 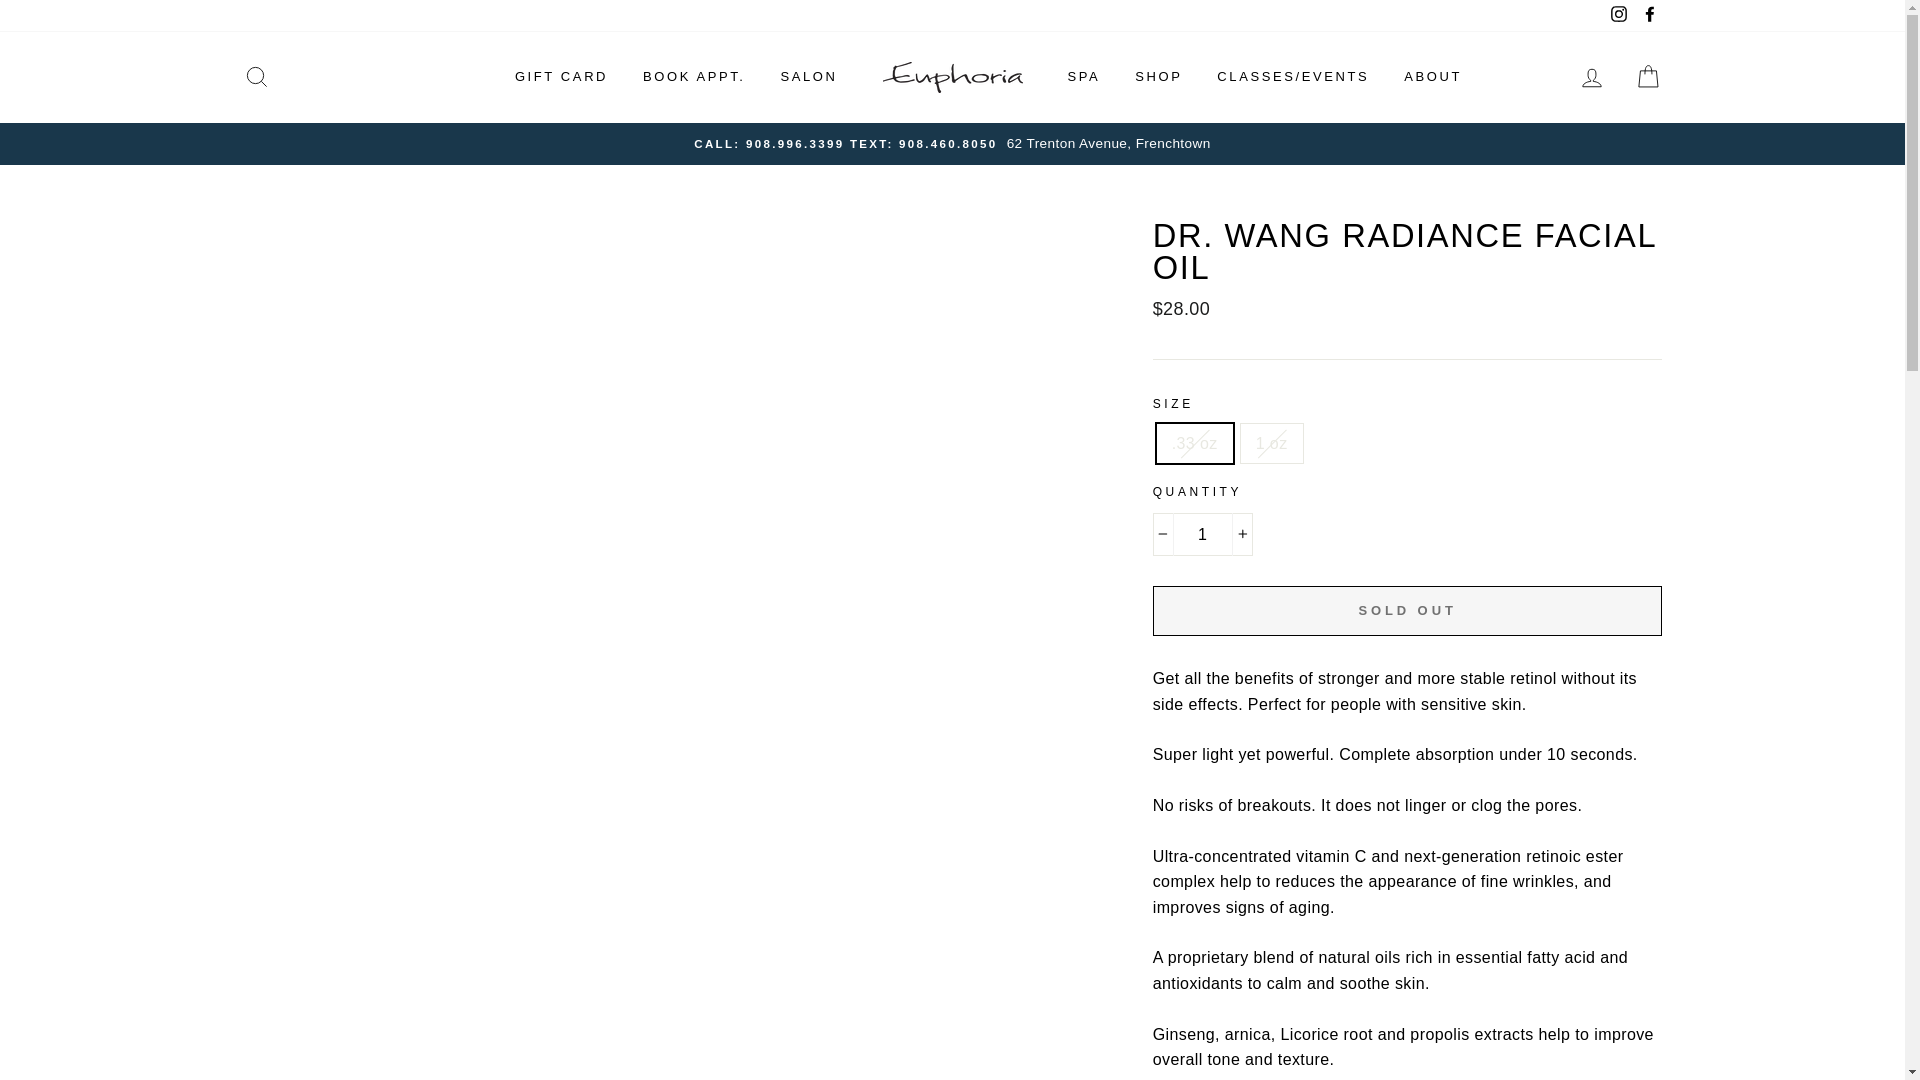 What do you see at coordinates (808, 77) in the screenshot?
I see `SALON` at bounding box center [808, 77].